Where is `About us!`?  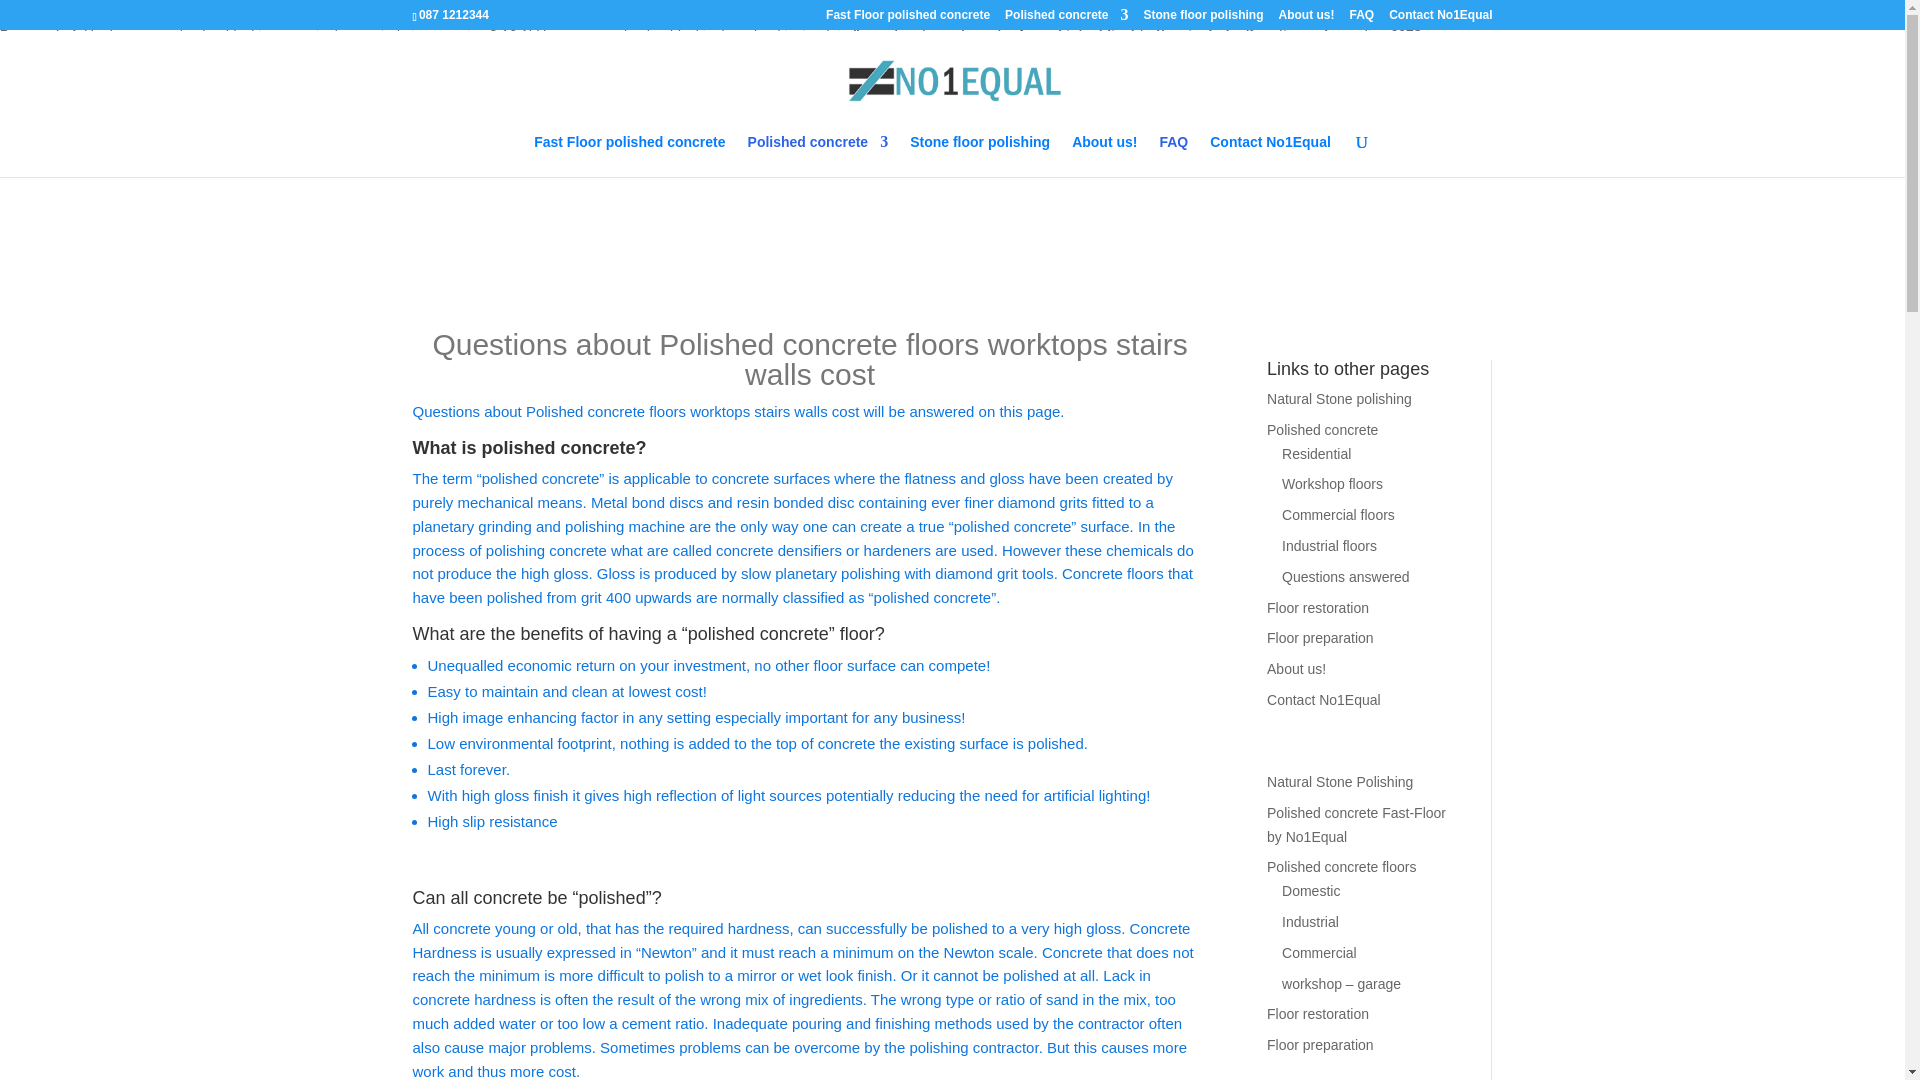
About us! is located at coordinates (1104, 156).